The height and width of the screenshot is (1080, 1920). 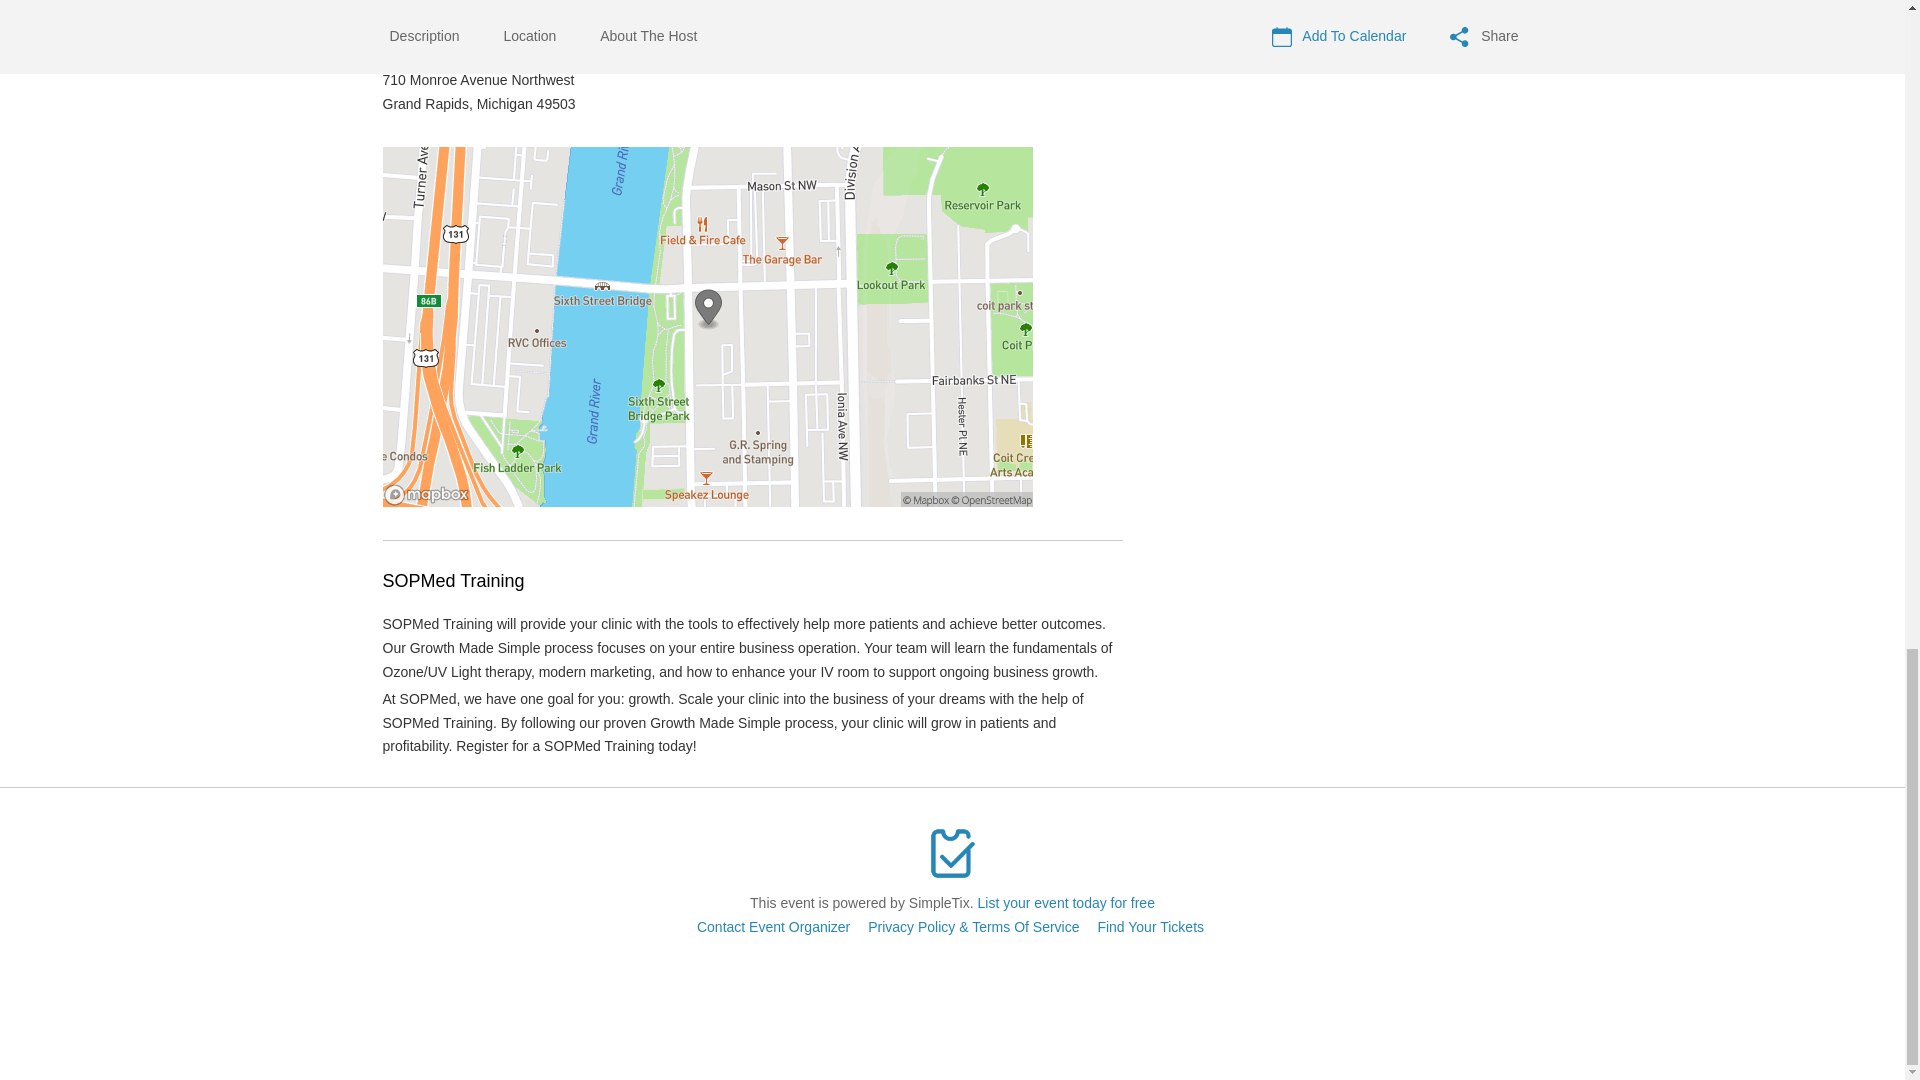 I want to click on List your event today for free, so click(x=1066, y=903).